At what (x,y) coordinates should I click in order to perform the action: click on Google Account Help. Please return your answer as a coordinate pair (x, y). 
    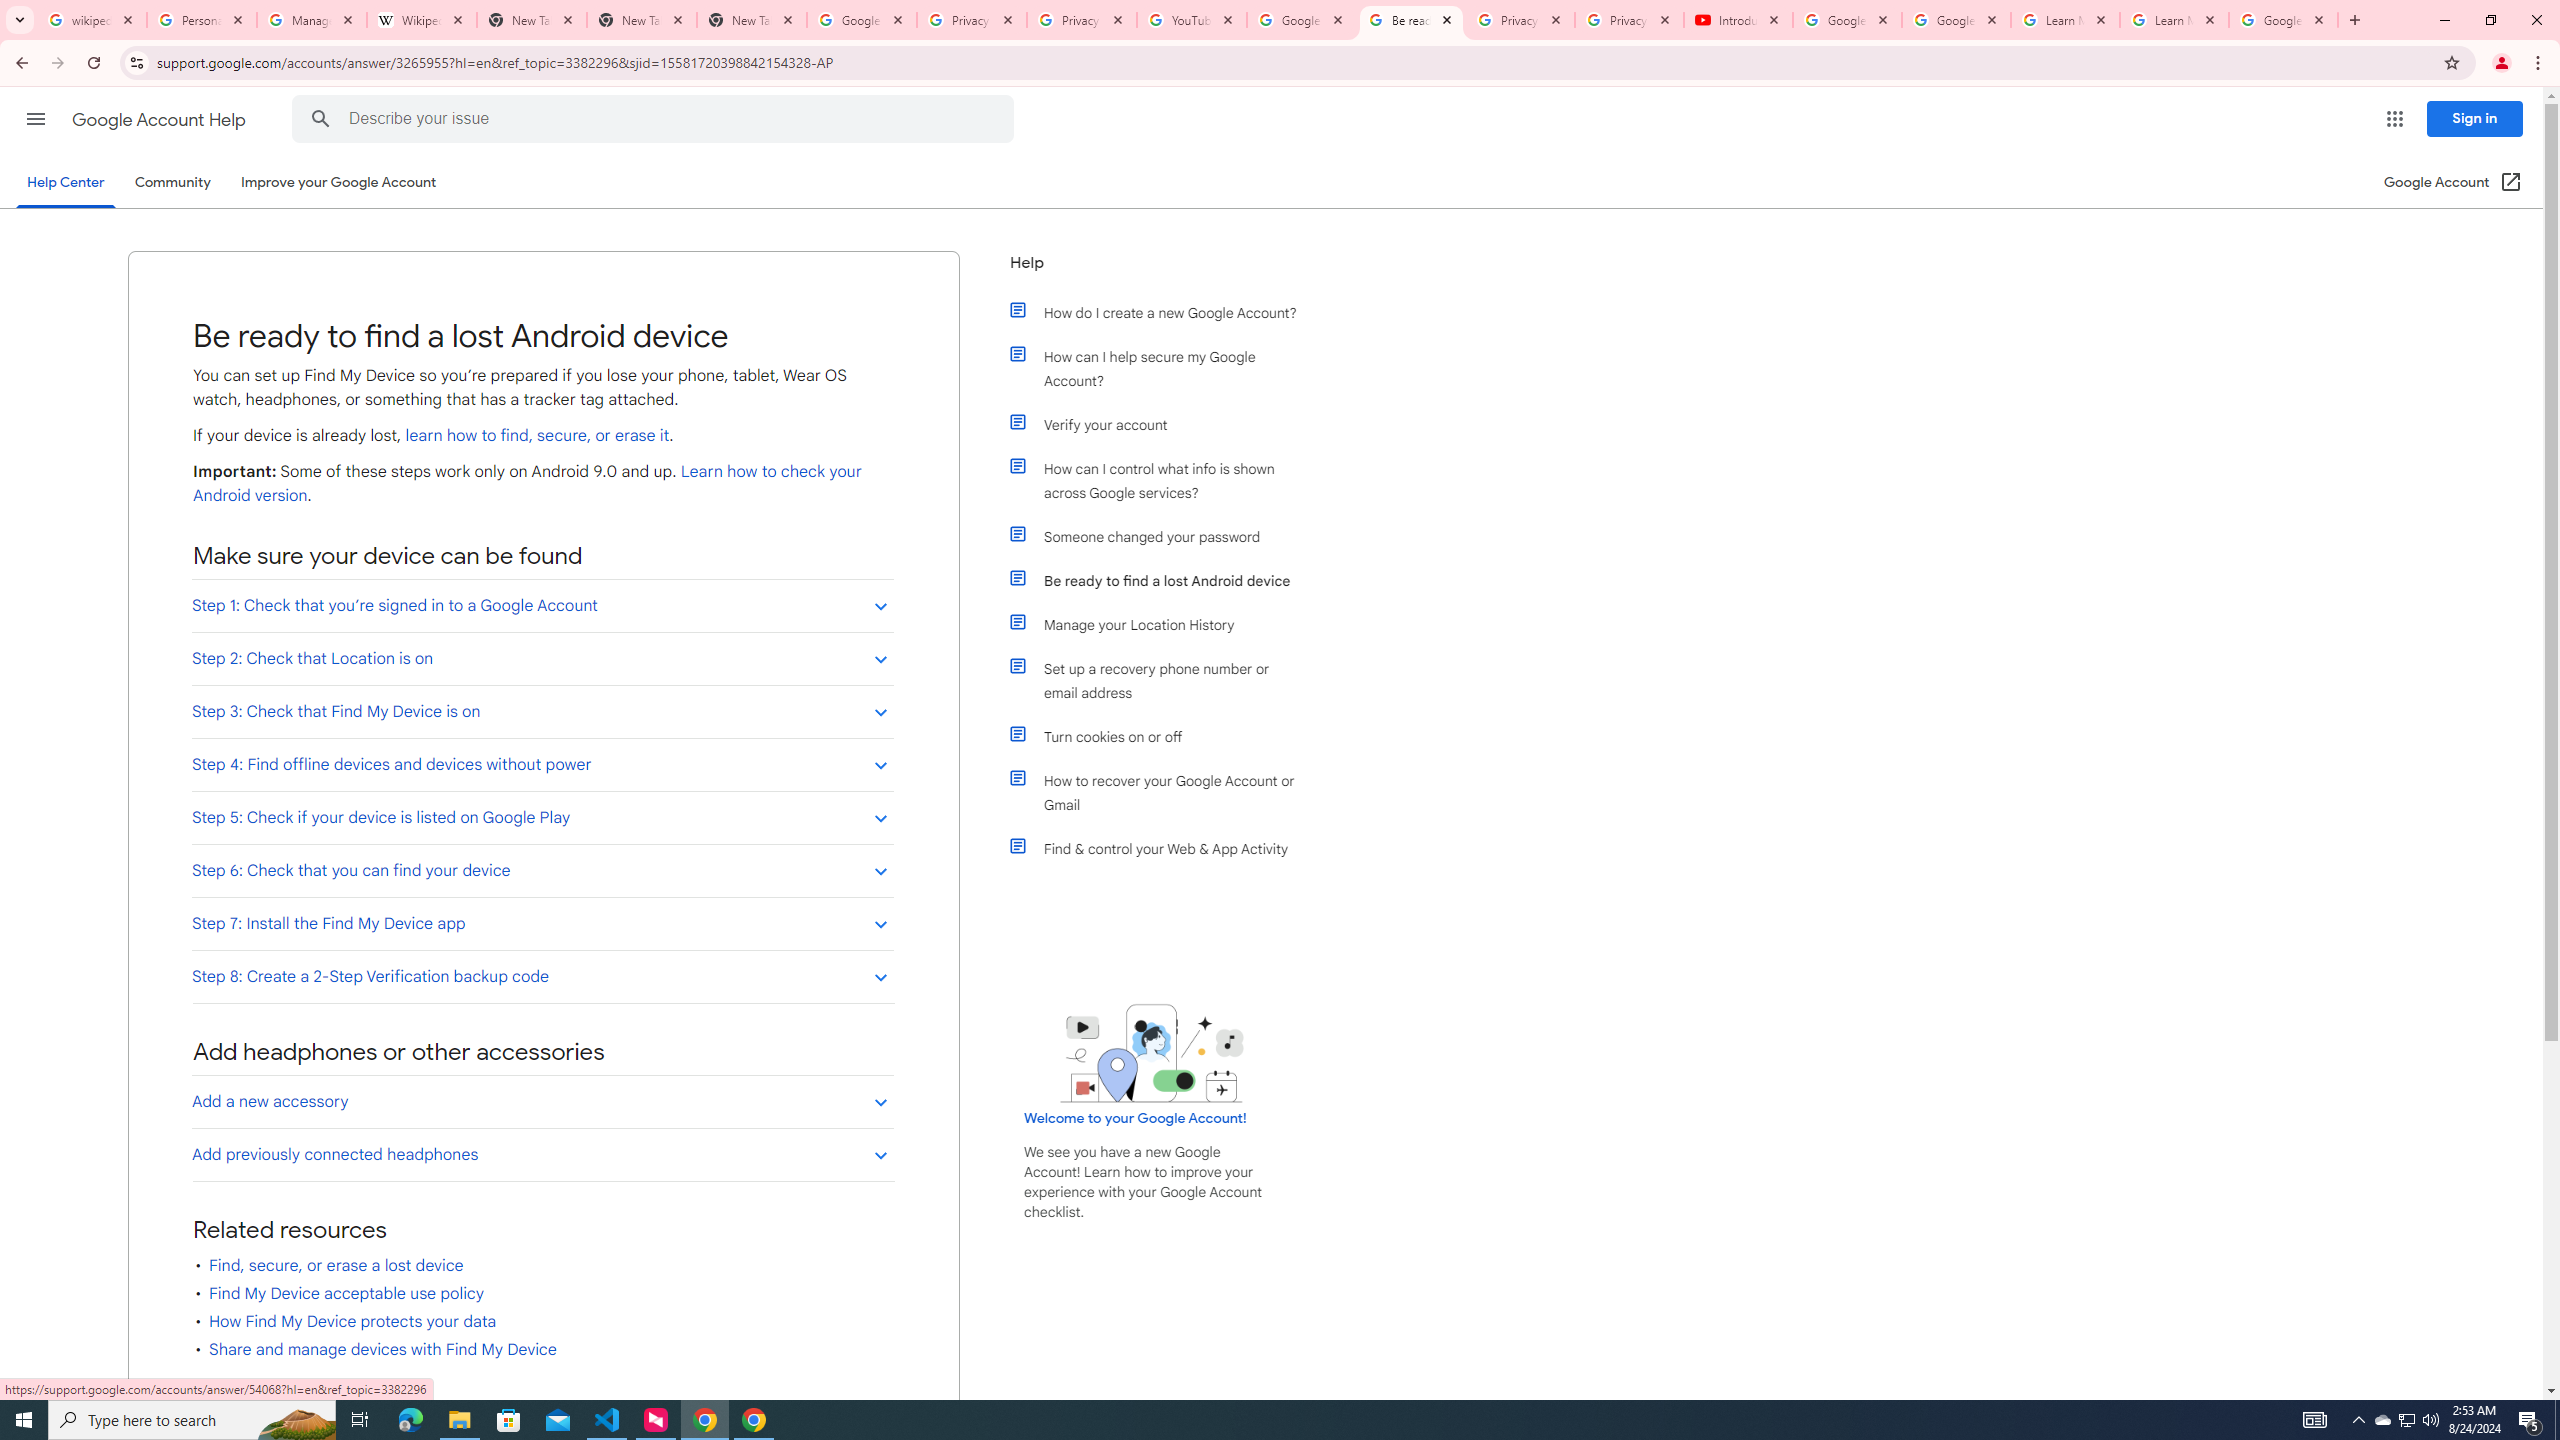
    Looking at the image, I should click on (160, 120).